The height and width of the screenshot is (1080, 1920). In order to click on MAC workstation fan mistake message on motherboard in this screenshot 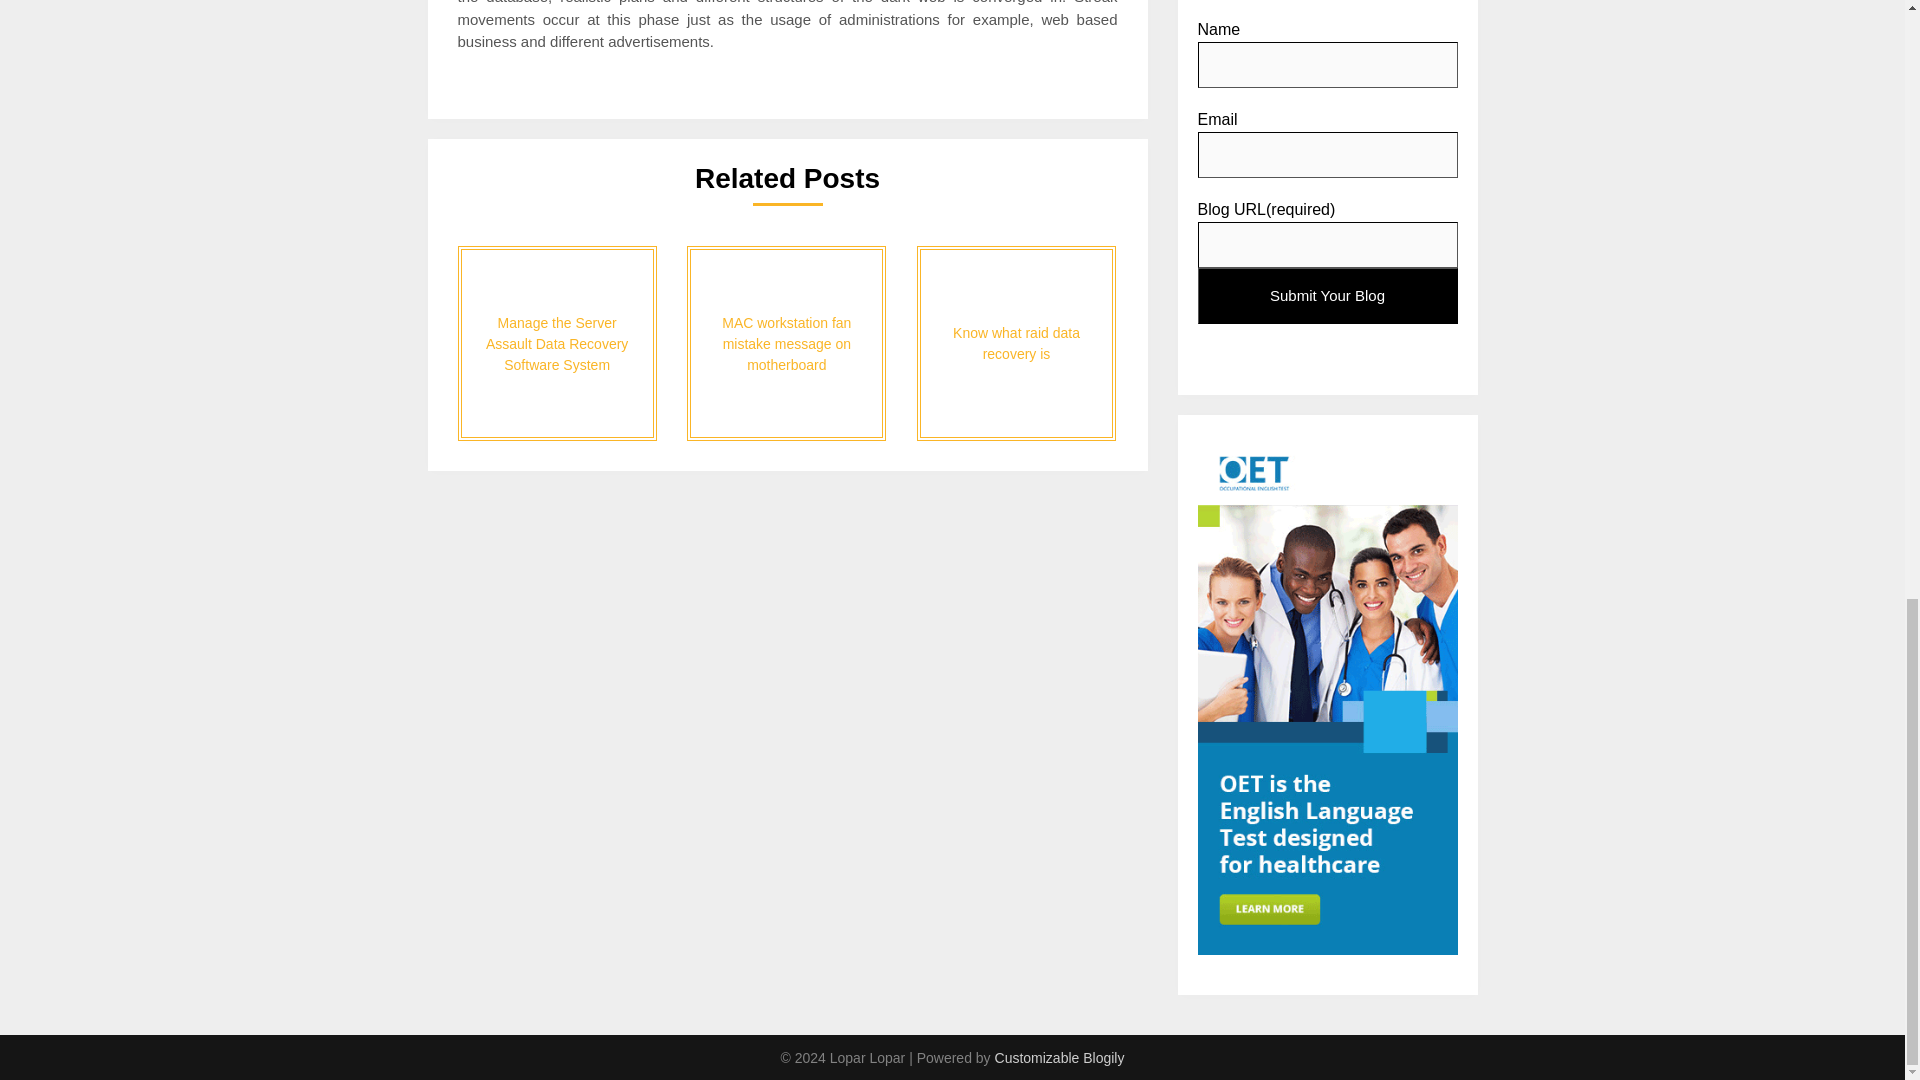, I will do `click(786, 343)`.